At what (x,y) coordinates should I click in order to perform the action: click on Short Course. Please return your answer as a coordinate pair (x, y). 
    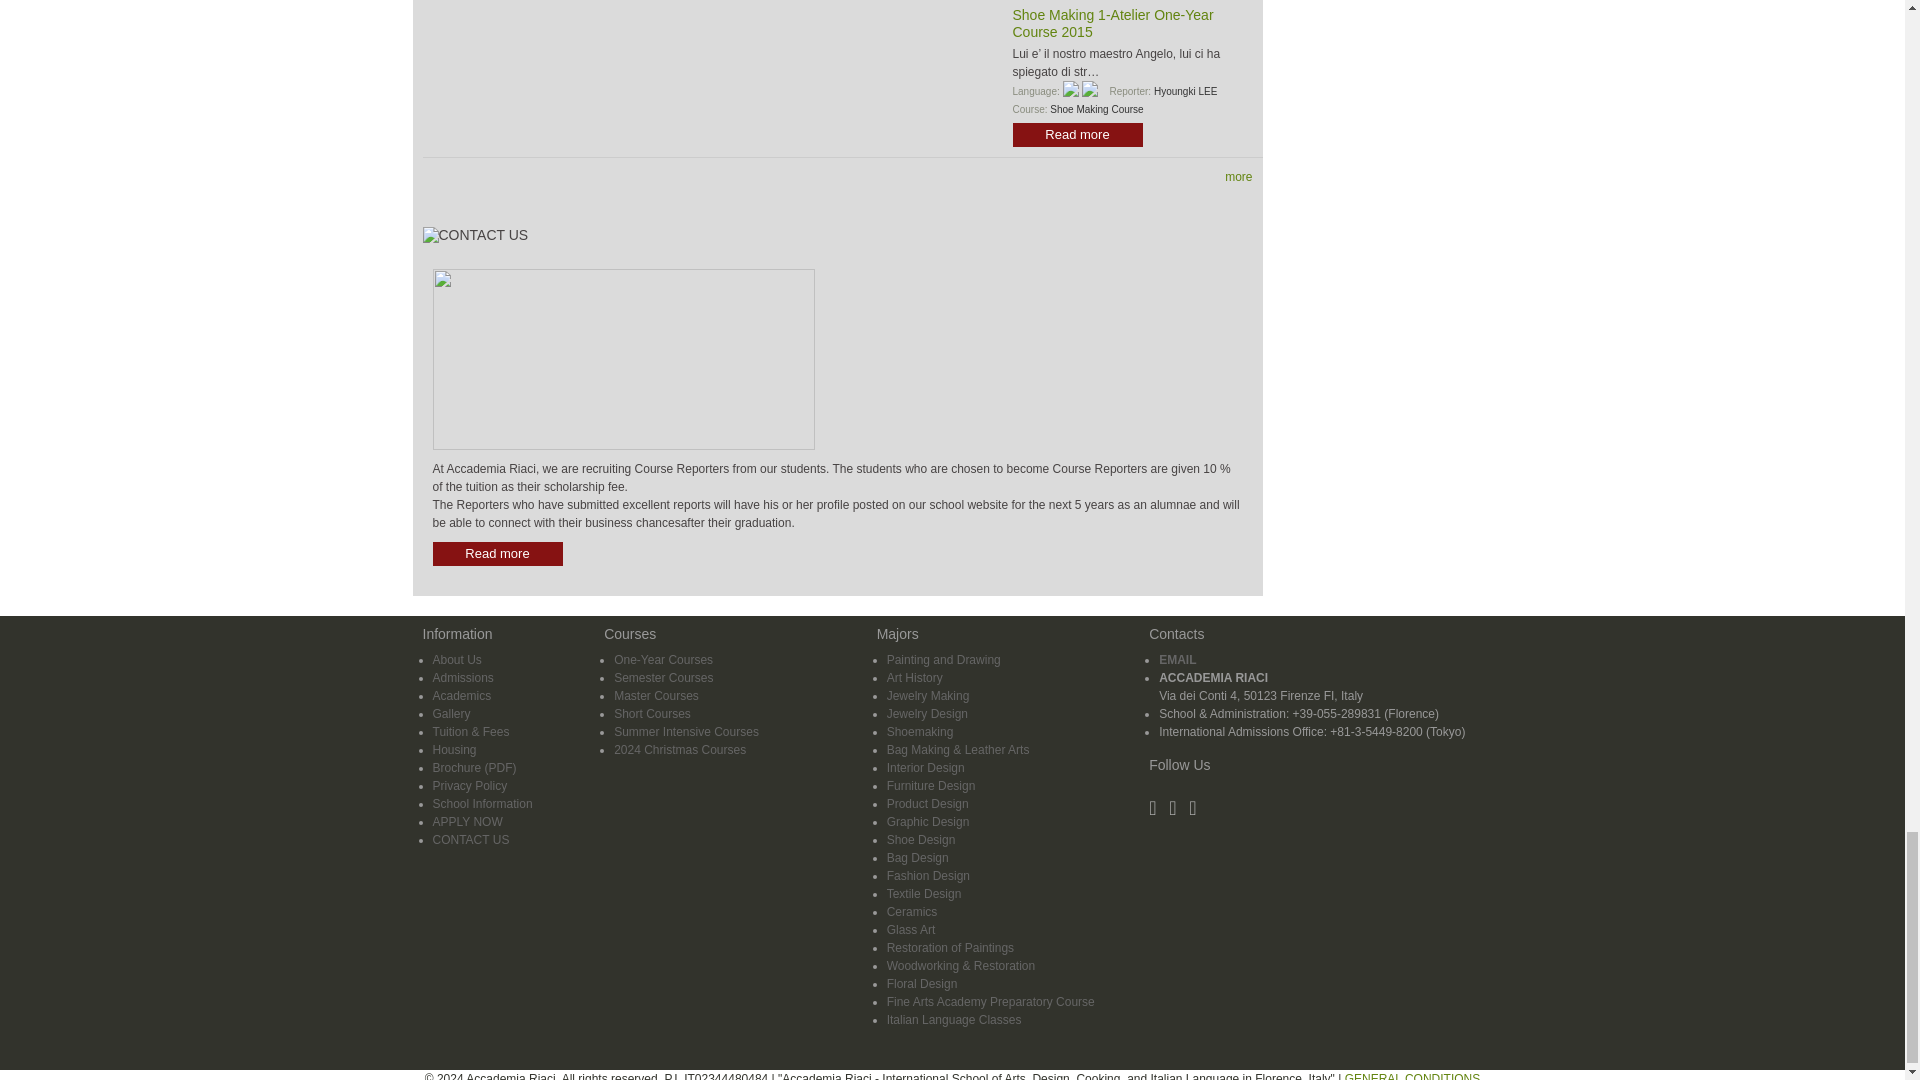
    Looking at the image, I should click on (652, 714).